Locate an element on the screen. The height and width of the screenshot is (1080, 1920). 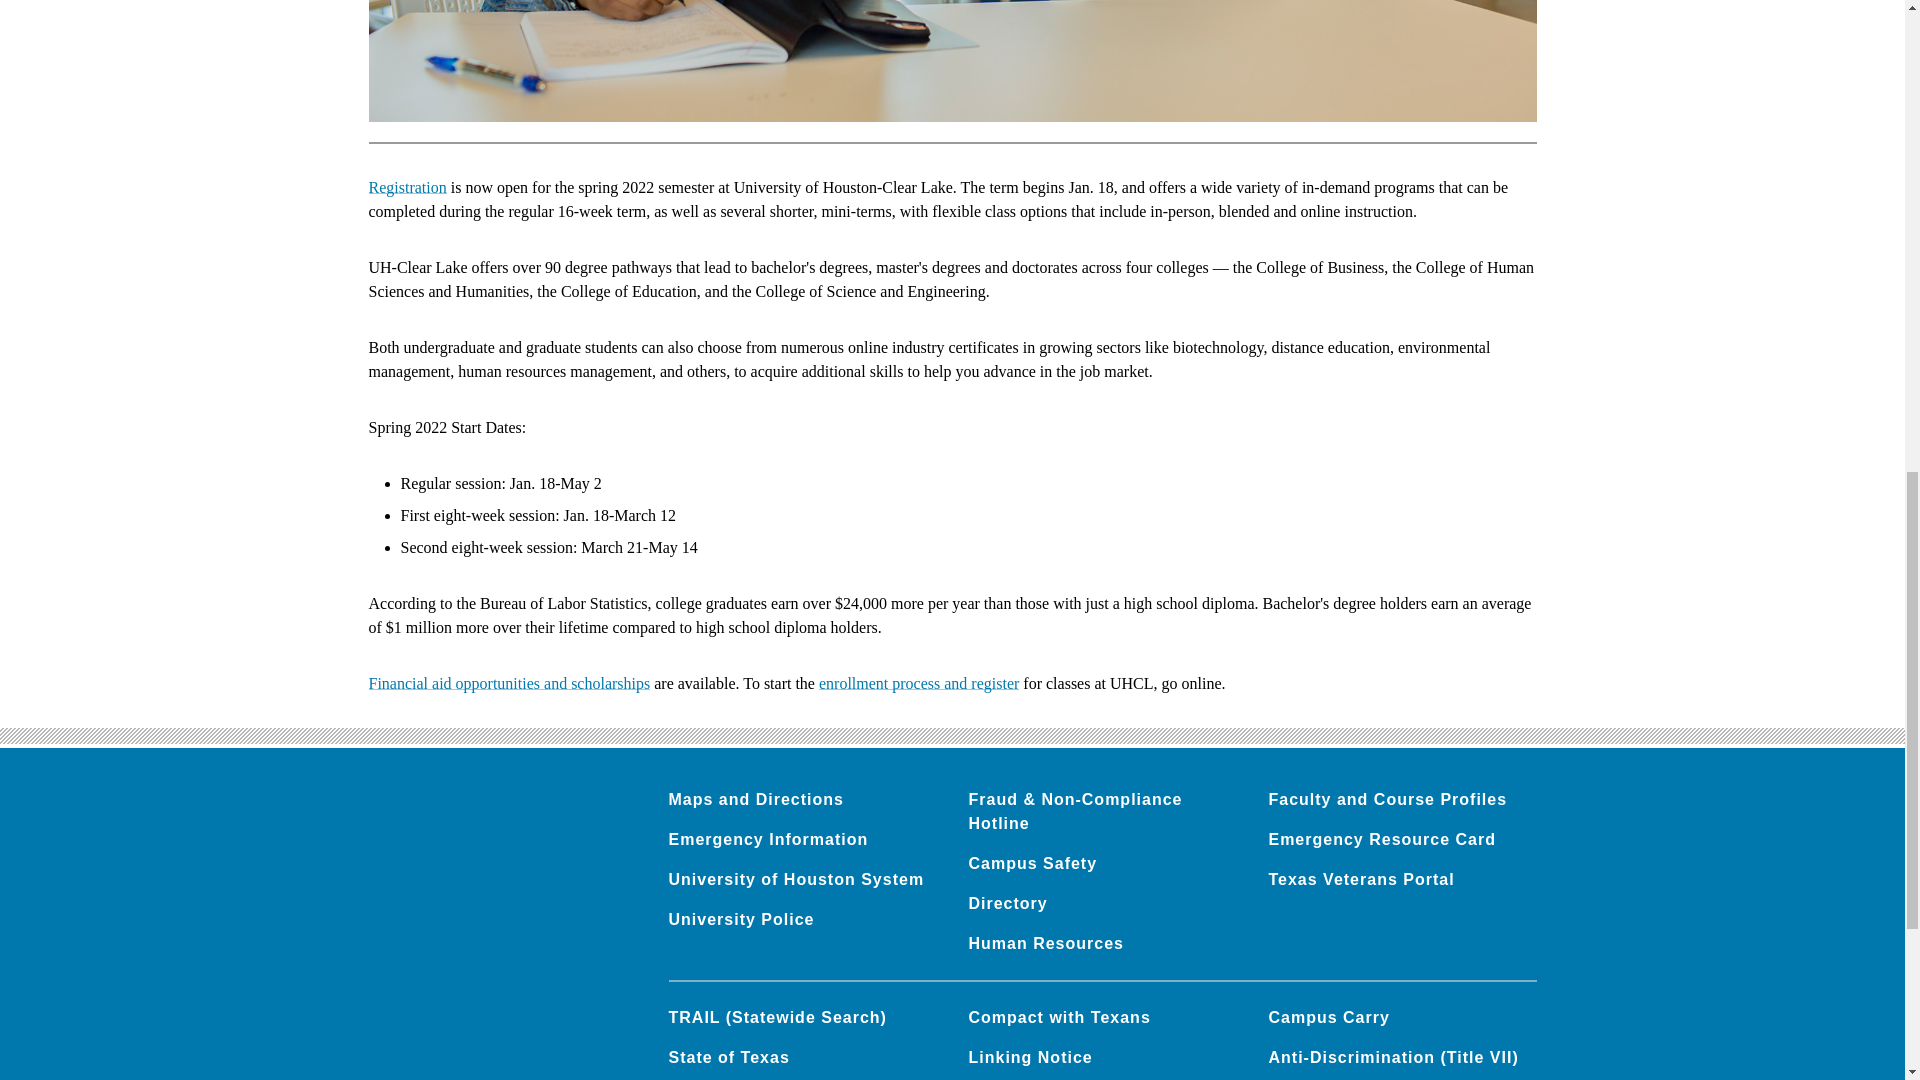
Registration is located at coordinates (406, 187).